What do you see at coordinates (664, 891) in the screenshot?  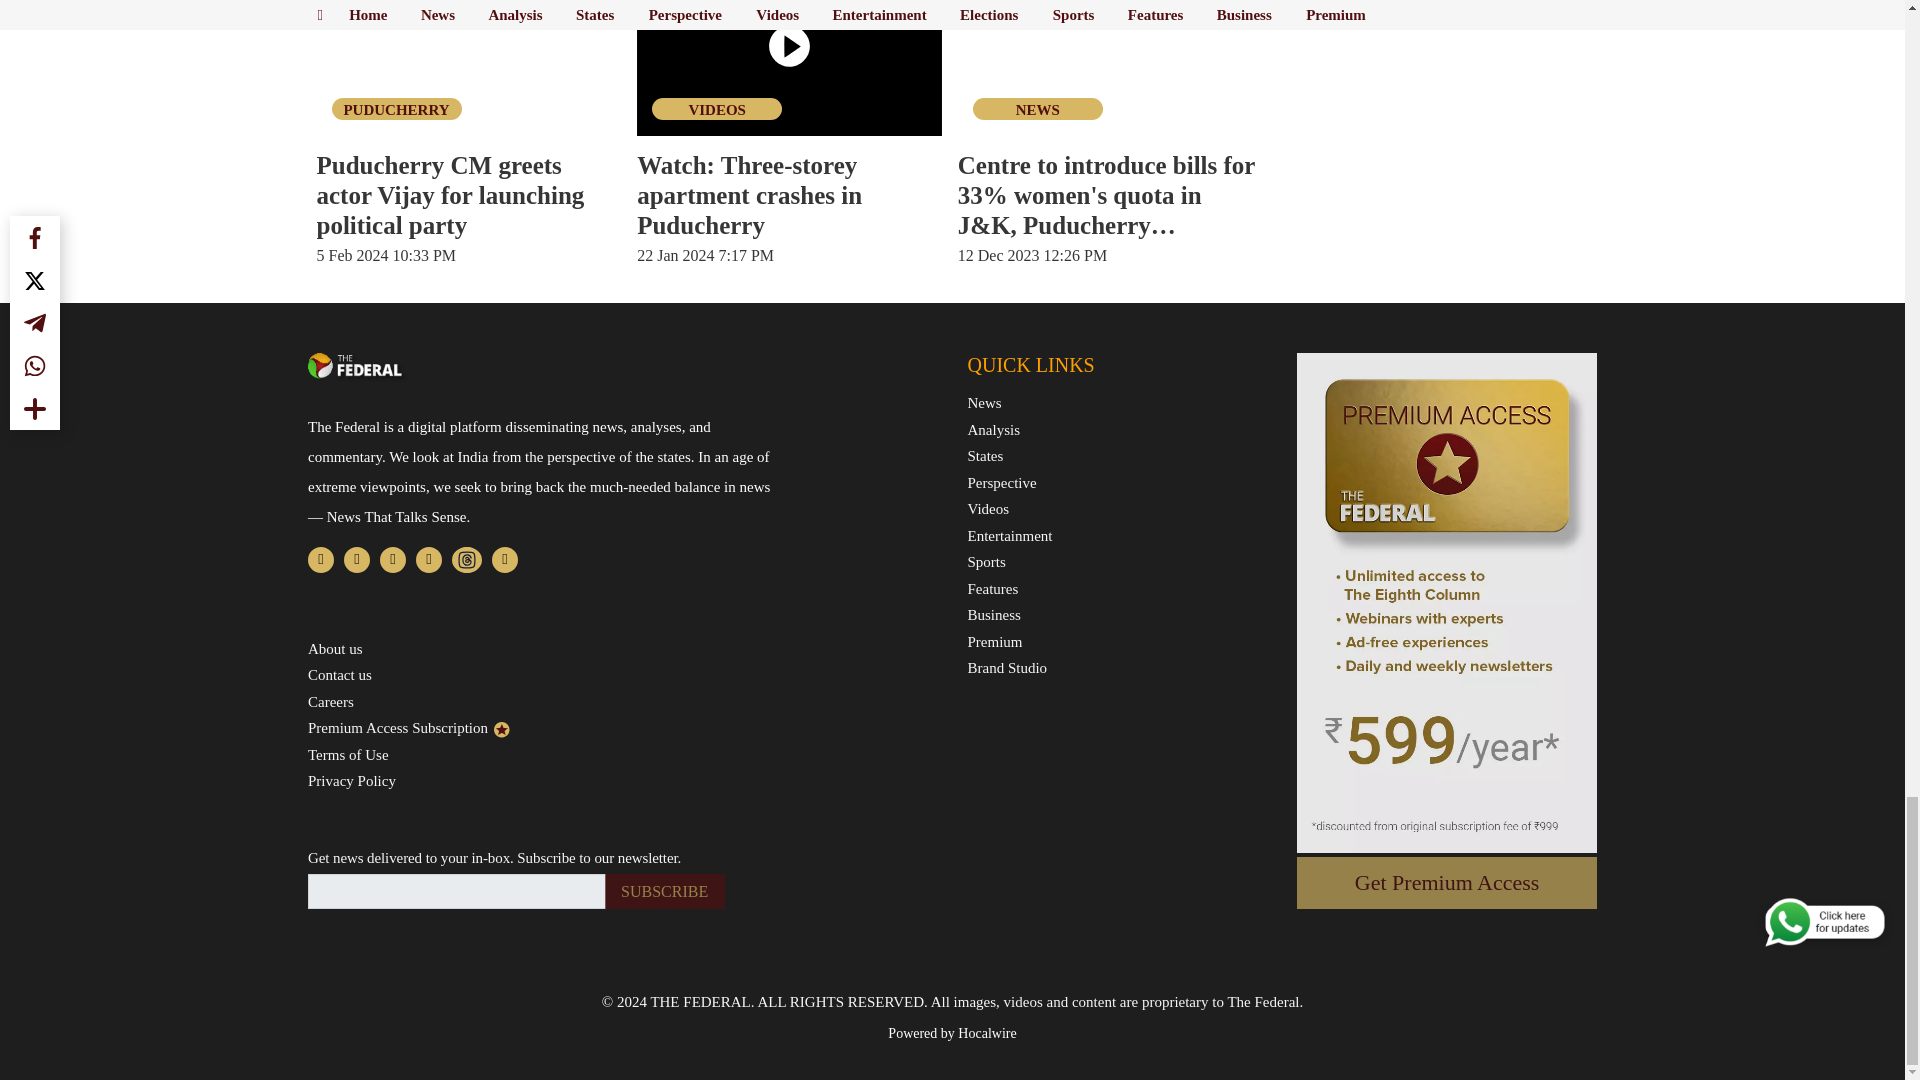 I see `Subscribe` at bounding box center [664, 891].